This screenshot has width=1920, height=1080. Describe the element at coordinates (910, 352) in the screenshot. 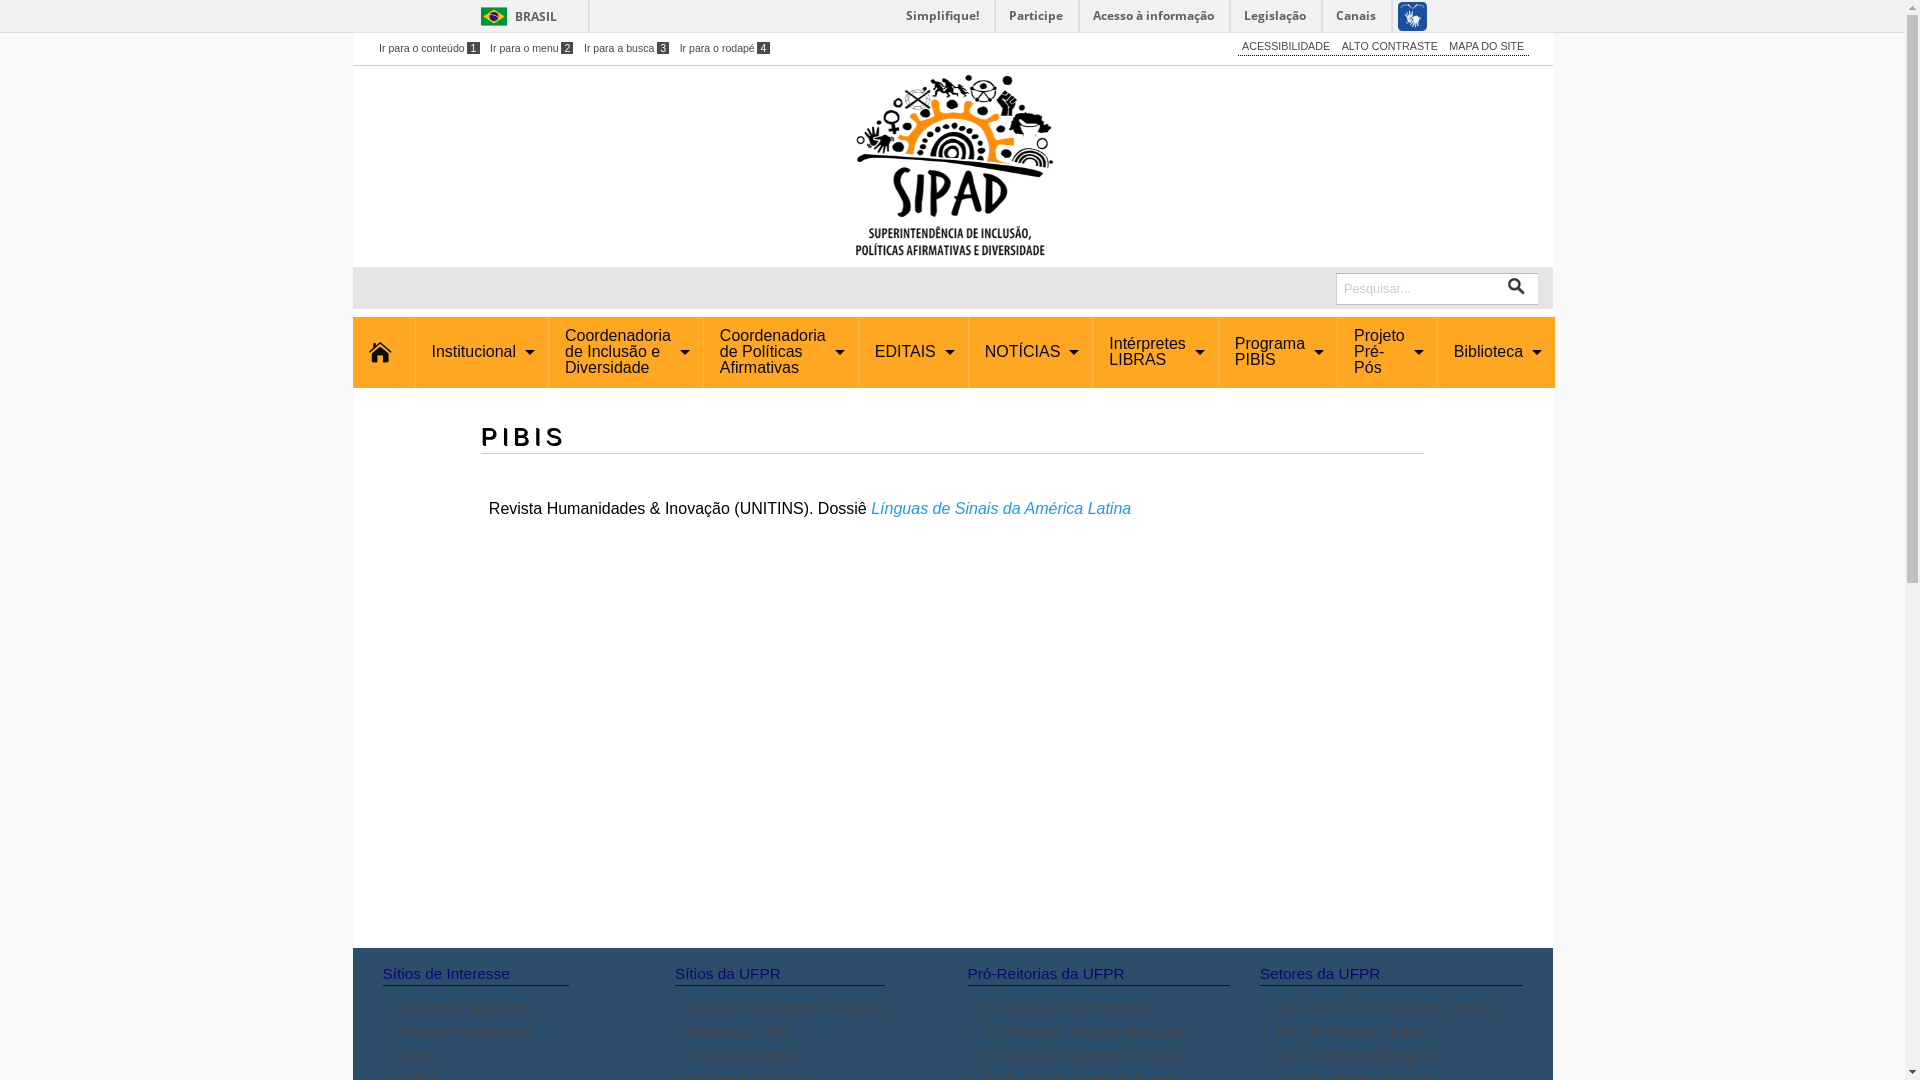

I see `EDITAIS` at that location.